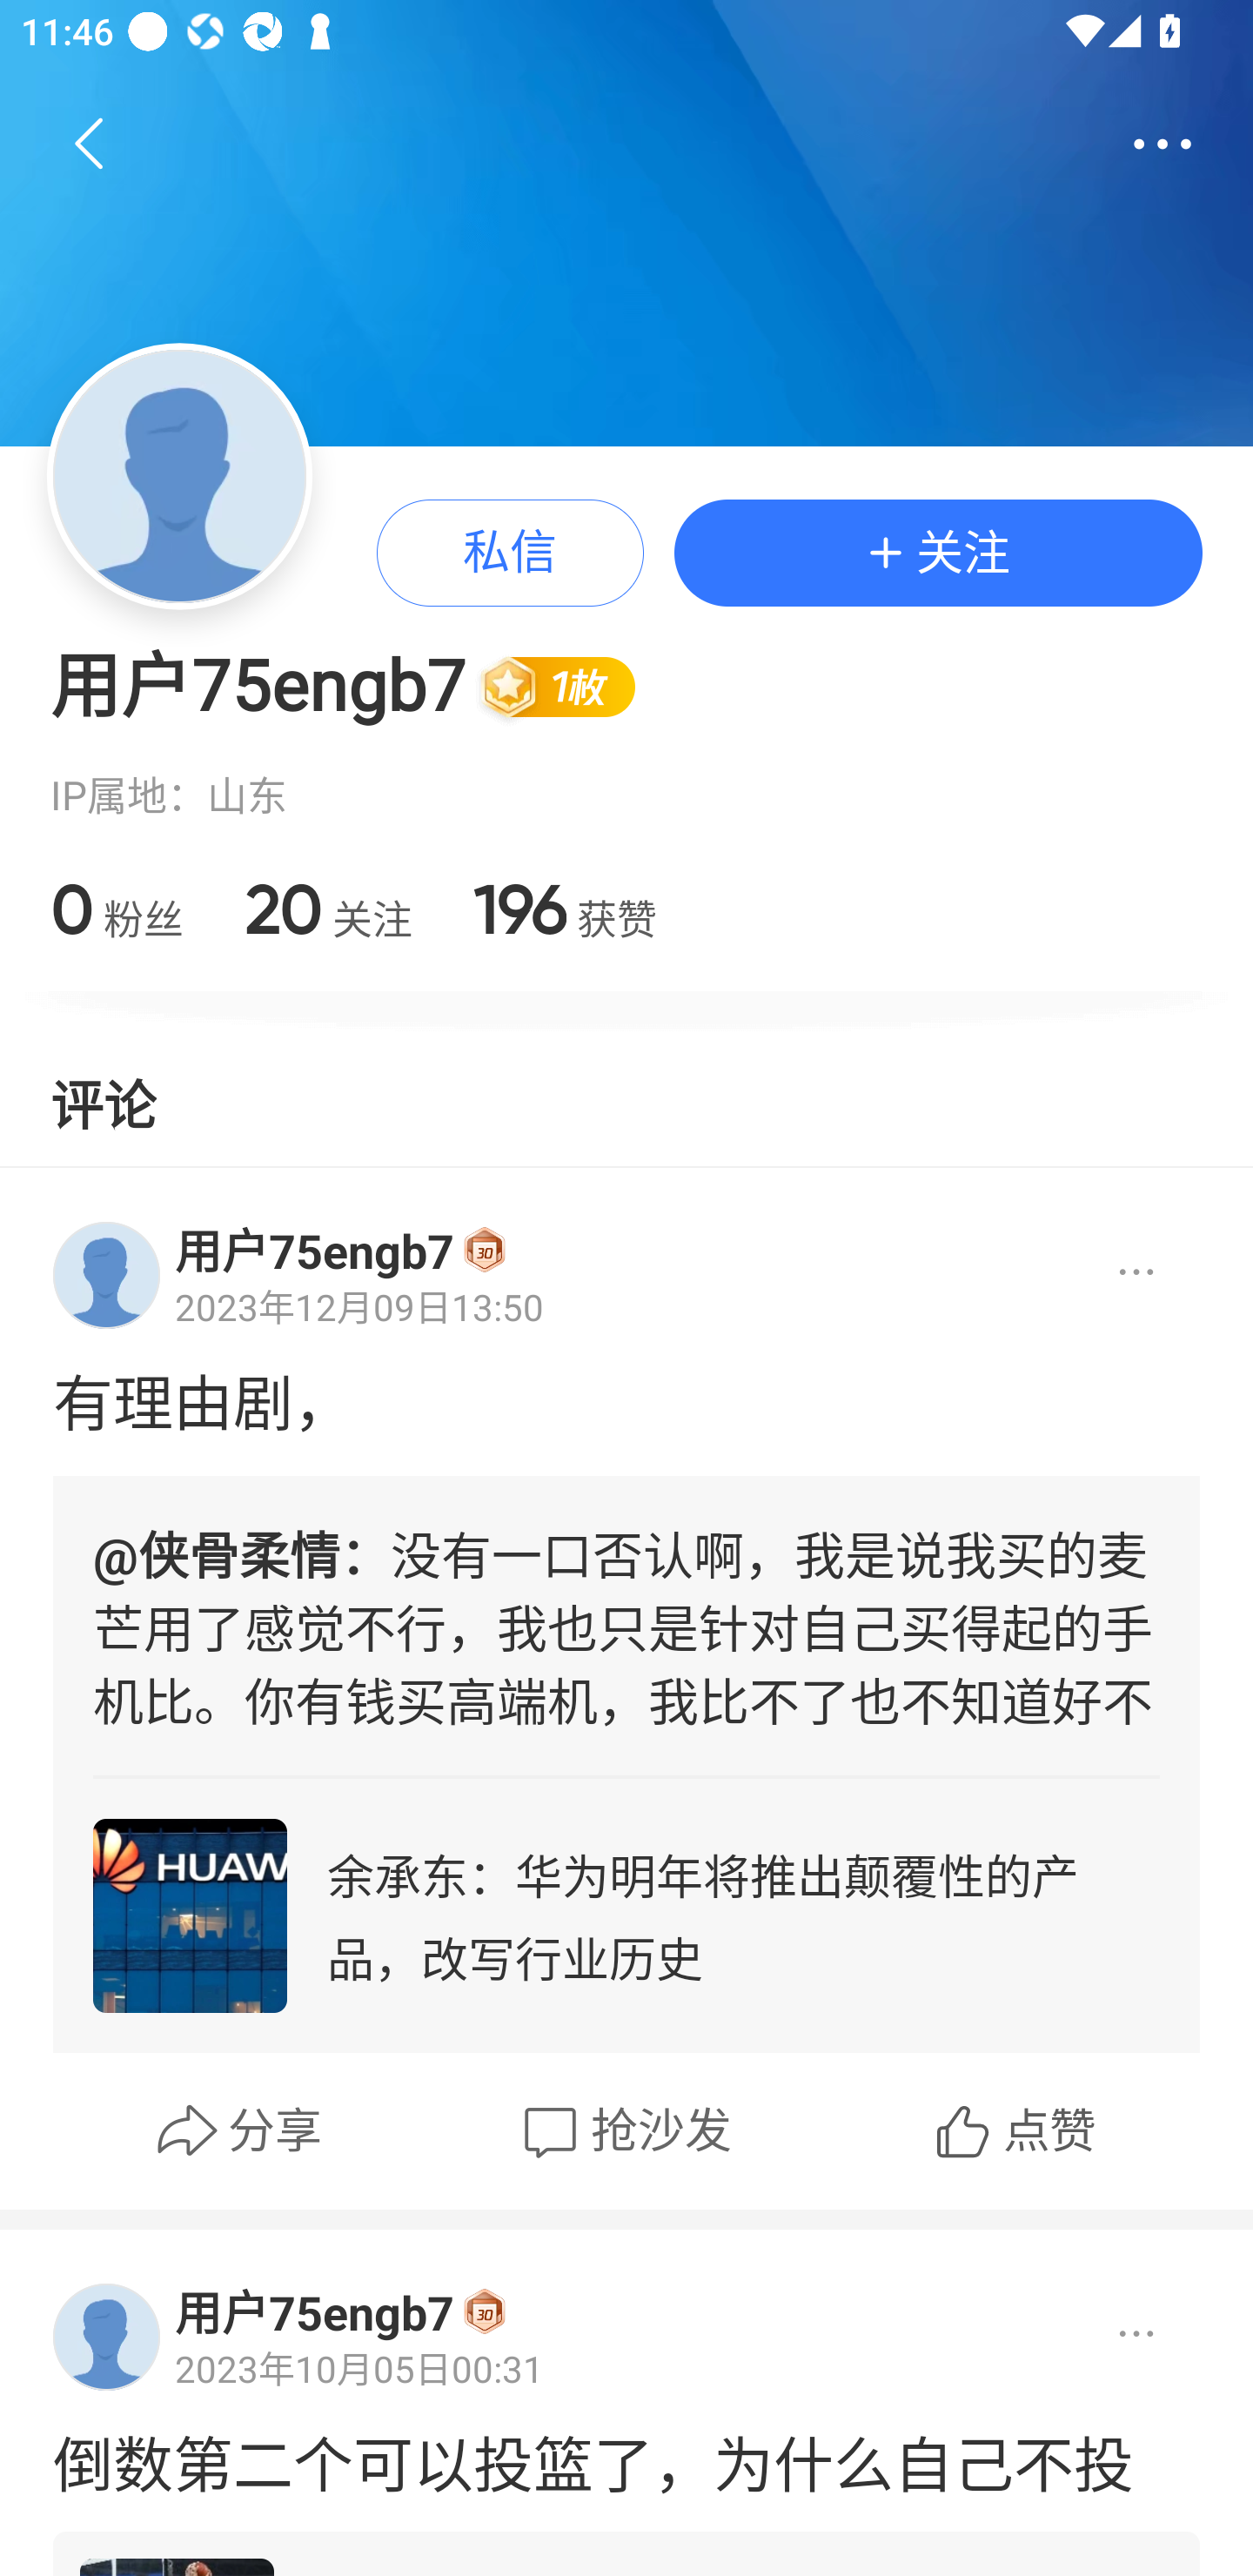  I want to click on 倒数第二个可以投篮了，为什么自己不投, so click(626, 2461).